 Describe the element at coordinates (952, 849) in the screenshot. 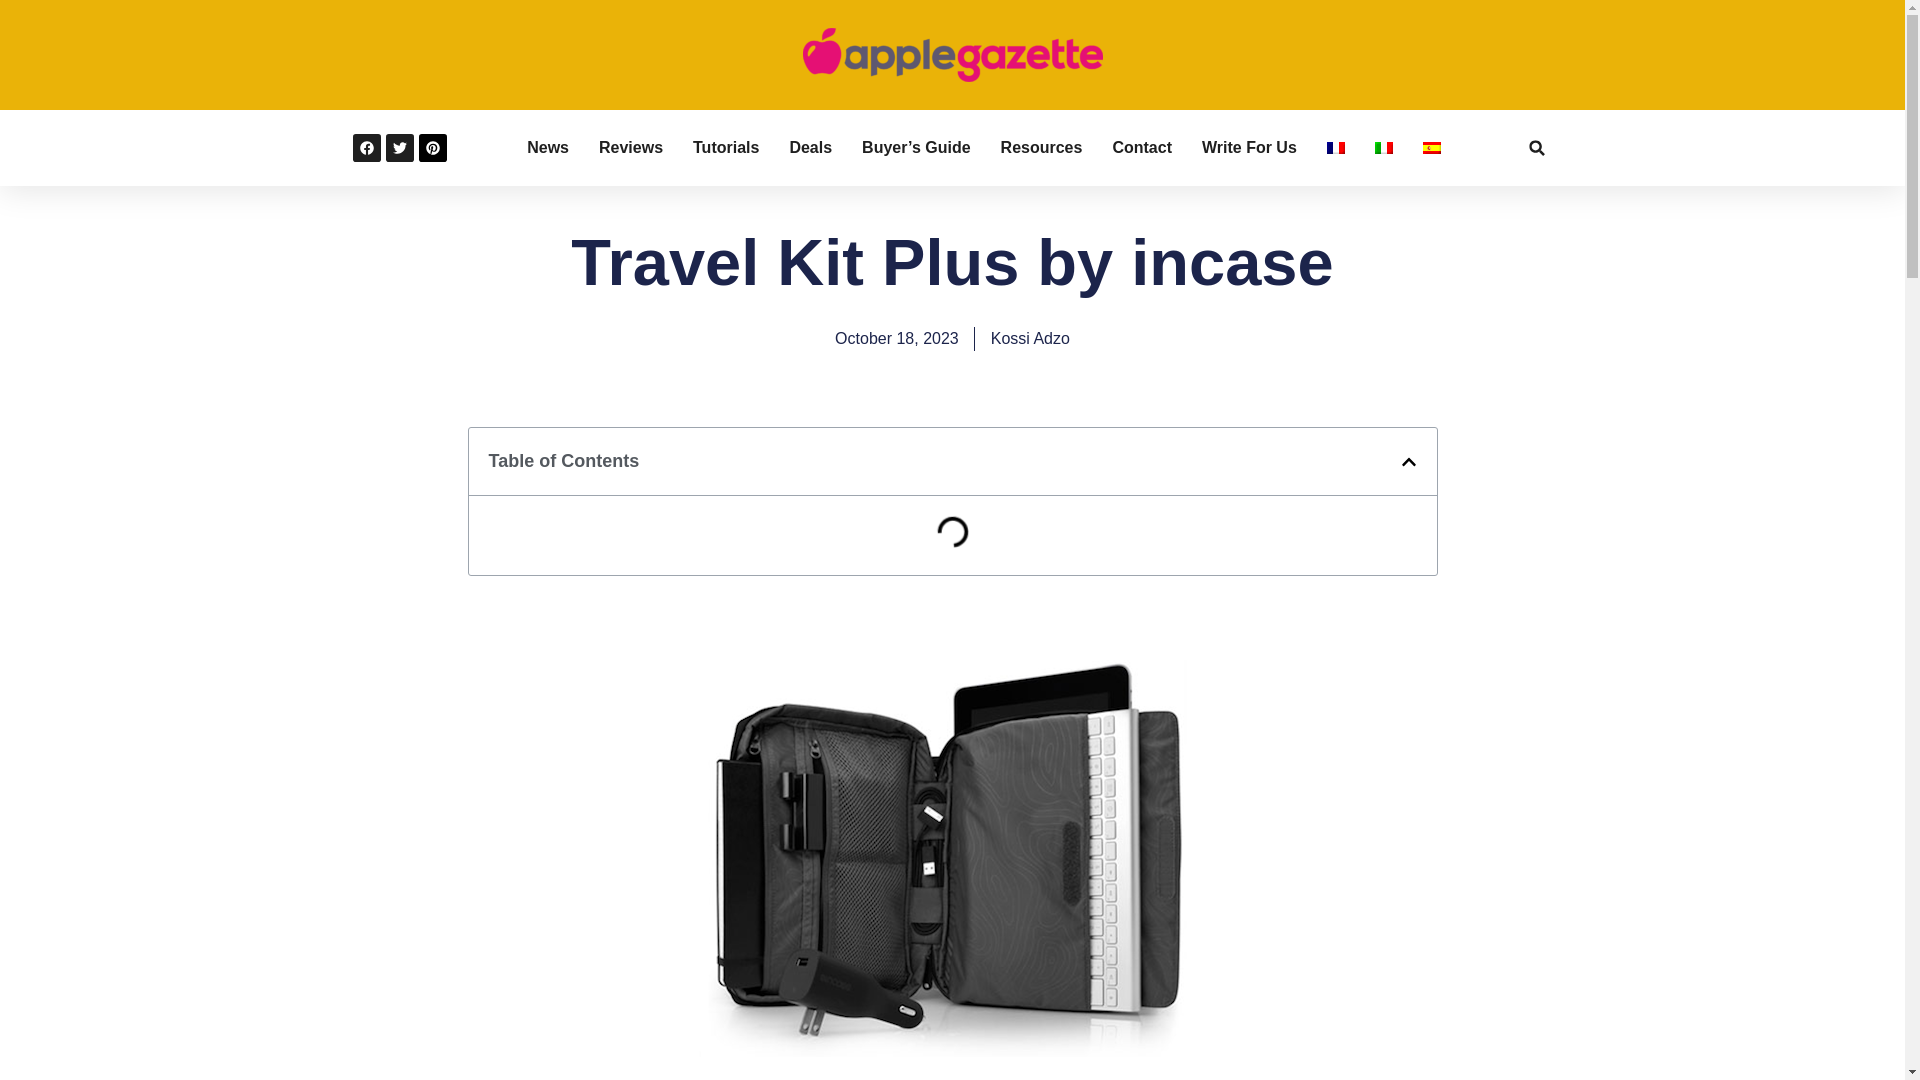

I see `Screen shot 2010-04-13 at 7.47.25 PM` at that location.